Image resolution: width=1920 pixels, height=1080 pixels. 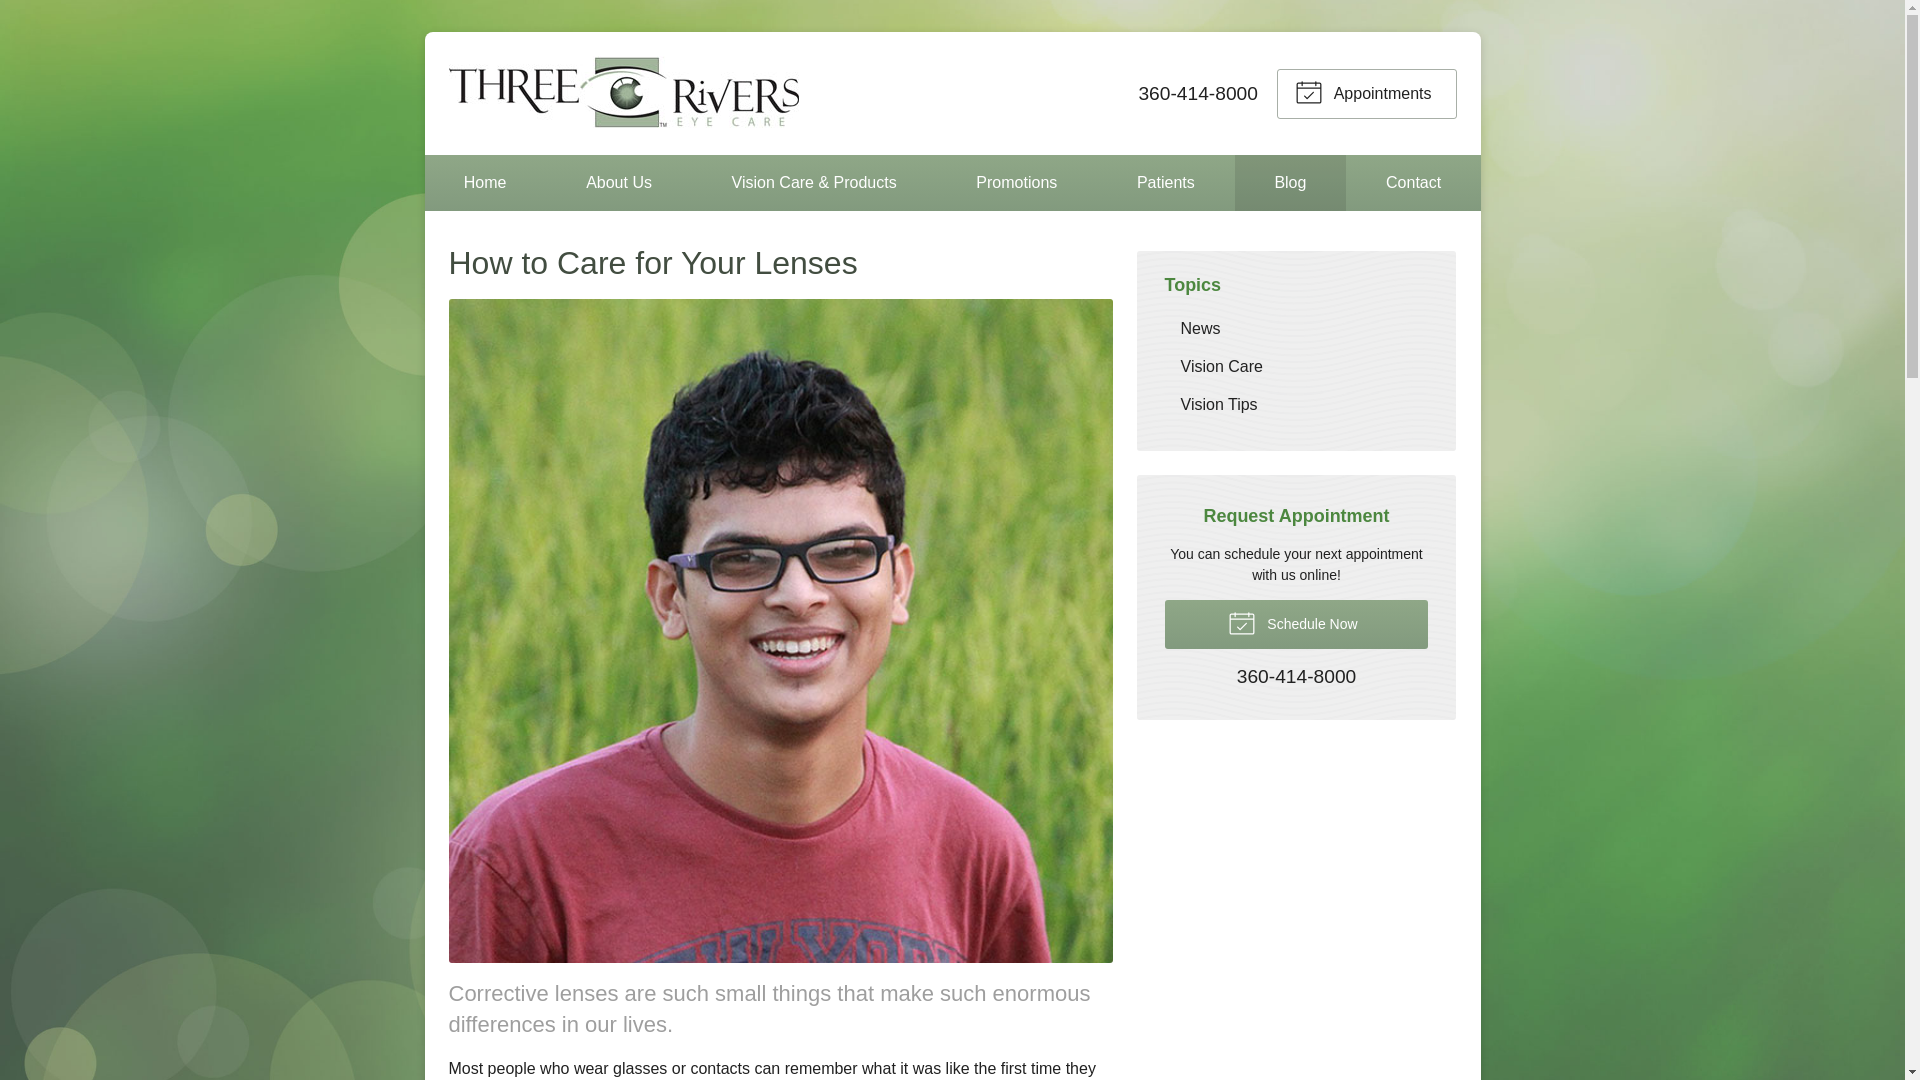 I want to click on Appointments, so click(x=1366, y=92).